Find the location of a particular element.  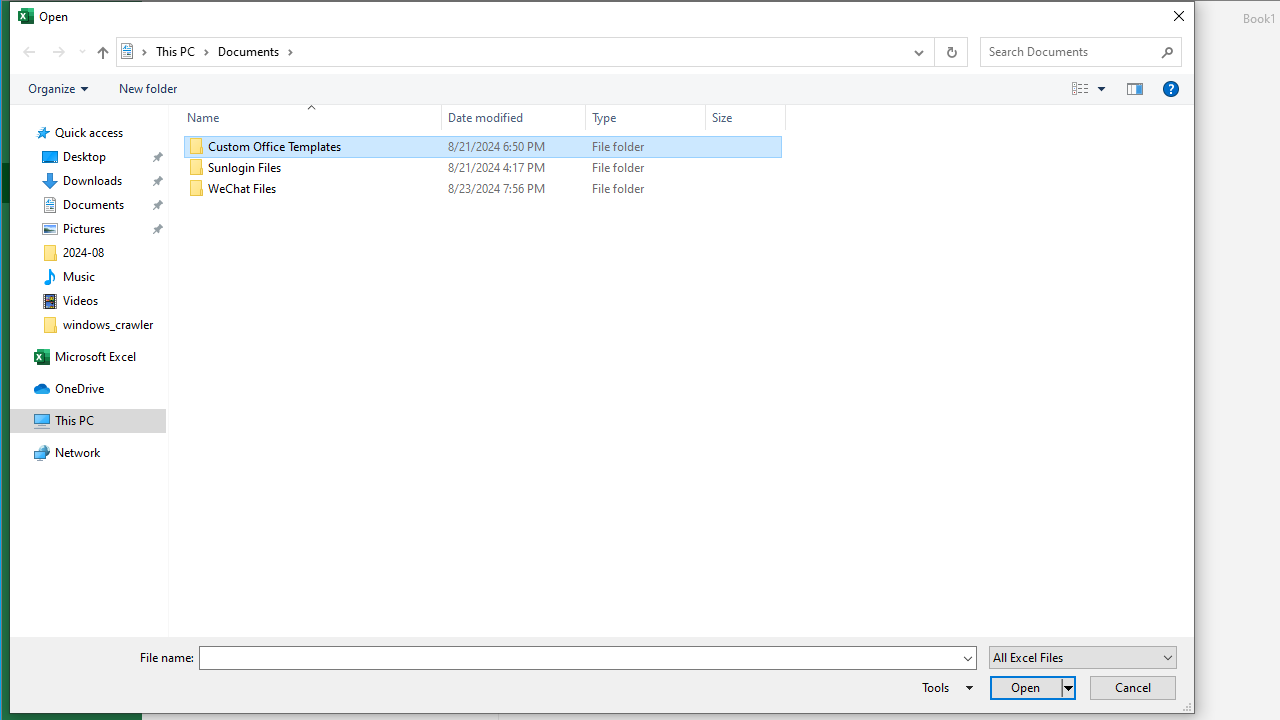

Up to "This PC" (Alt + Up Arrow) is located at coordinates (102, 52).